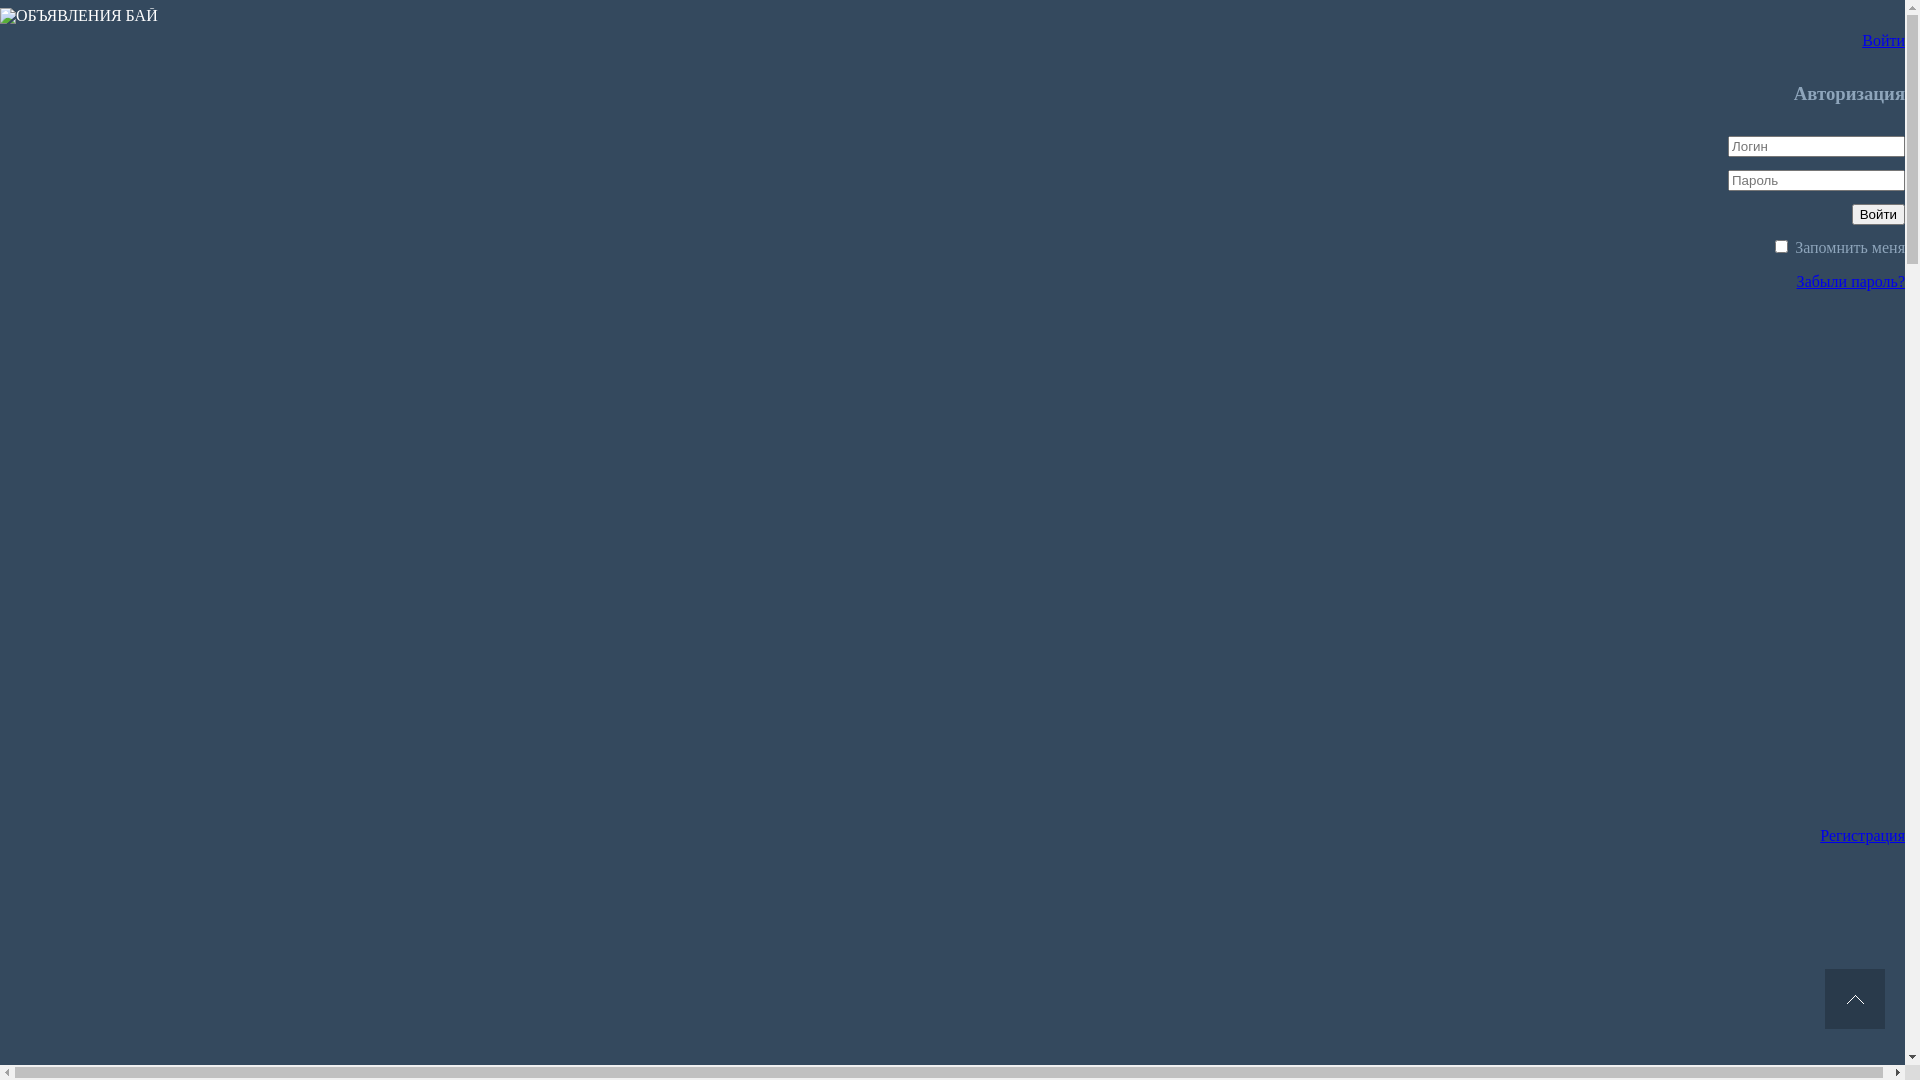 This screenshot has width=1920, height=1080. What do you see at coordinates (1074, 968) in the screenshot?
I see `Use Facebook account` at bounding box center [1074, 968].